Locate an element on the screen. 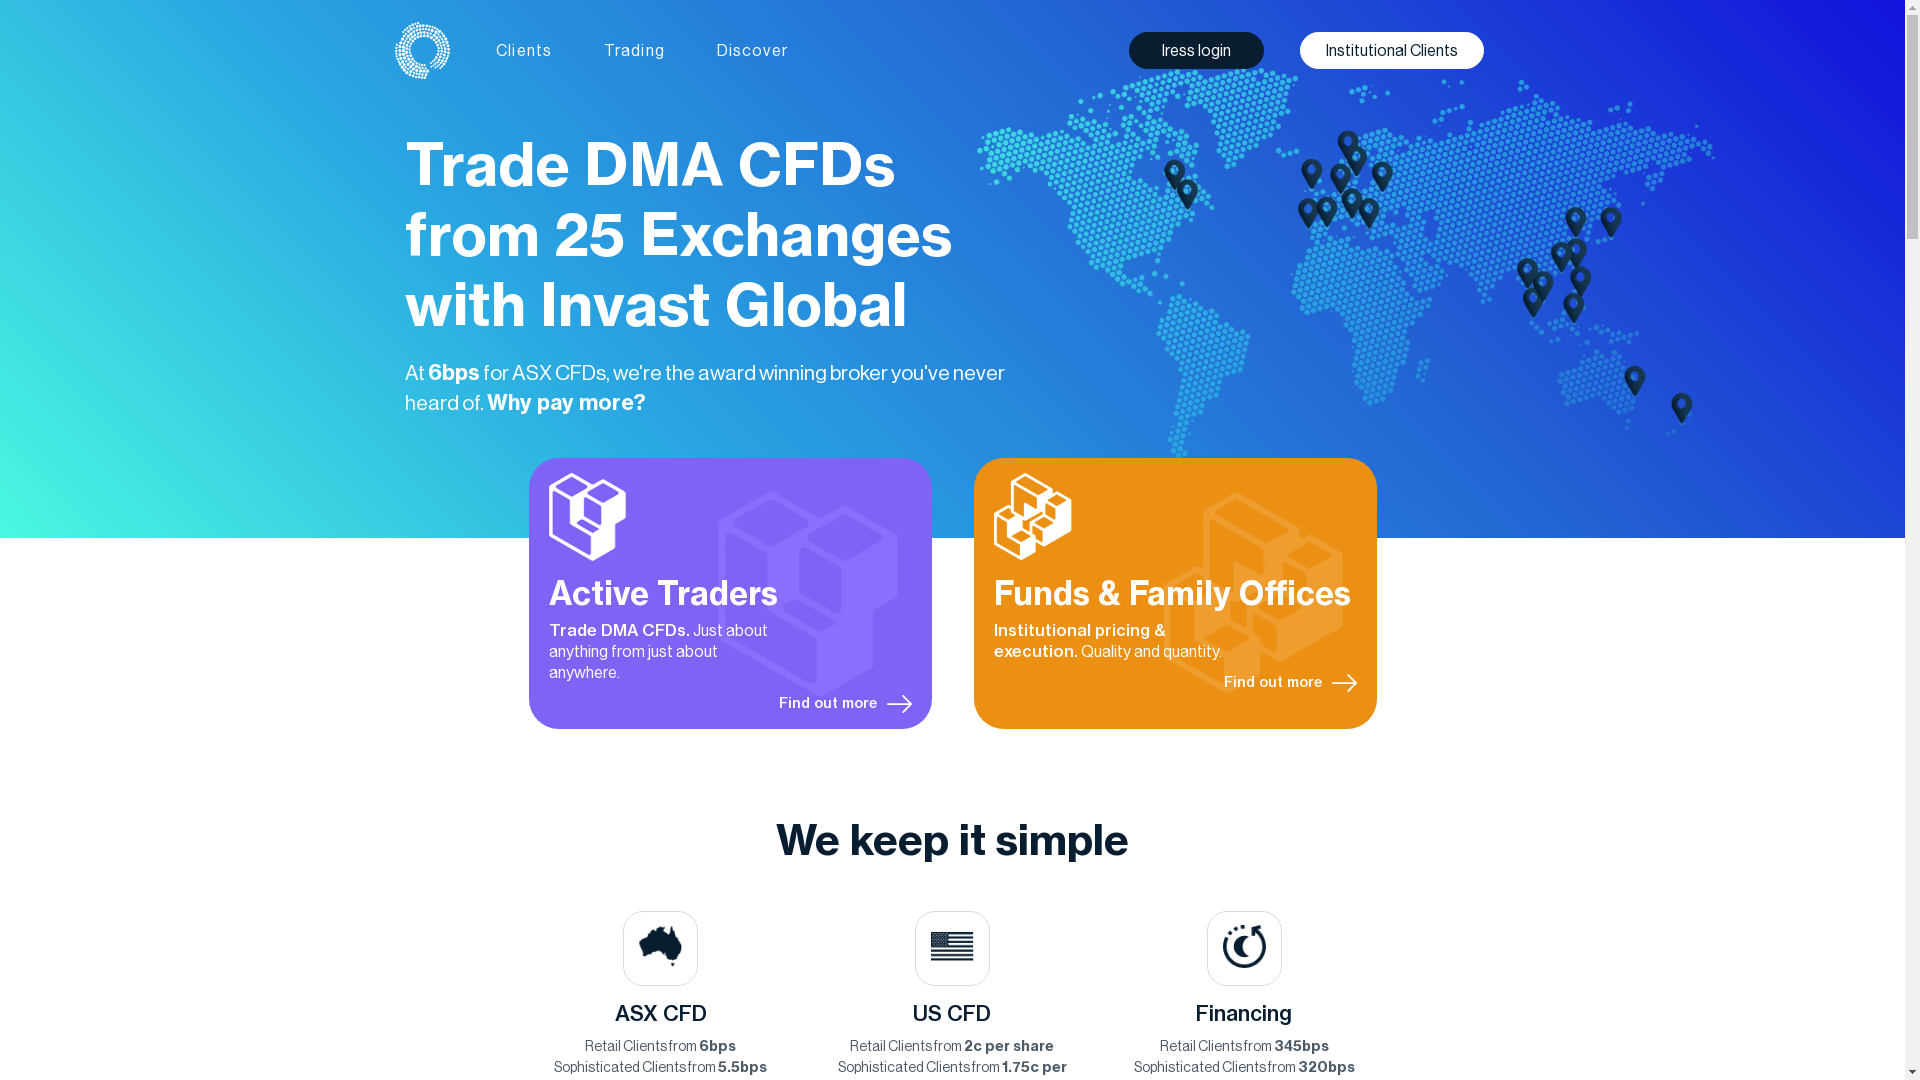  US CFD is located at coordinates (952, 1013).